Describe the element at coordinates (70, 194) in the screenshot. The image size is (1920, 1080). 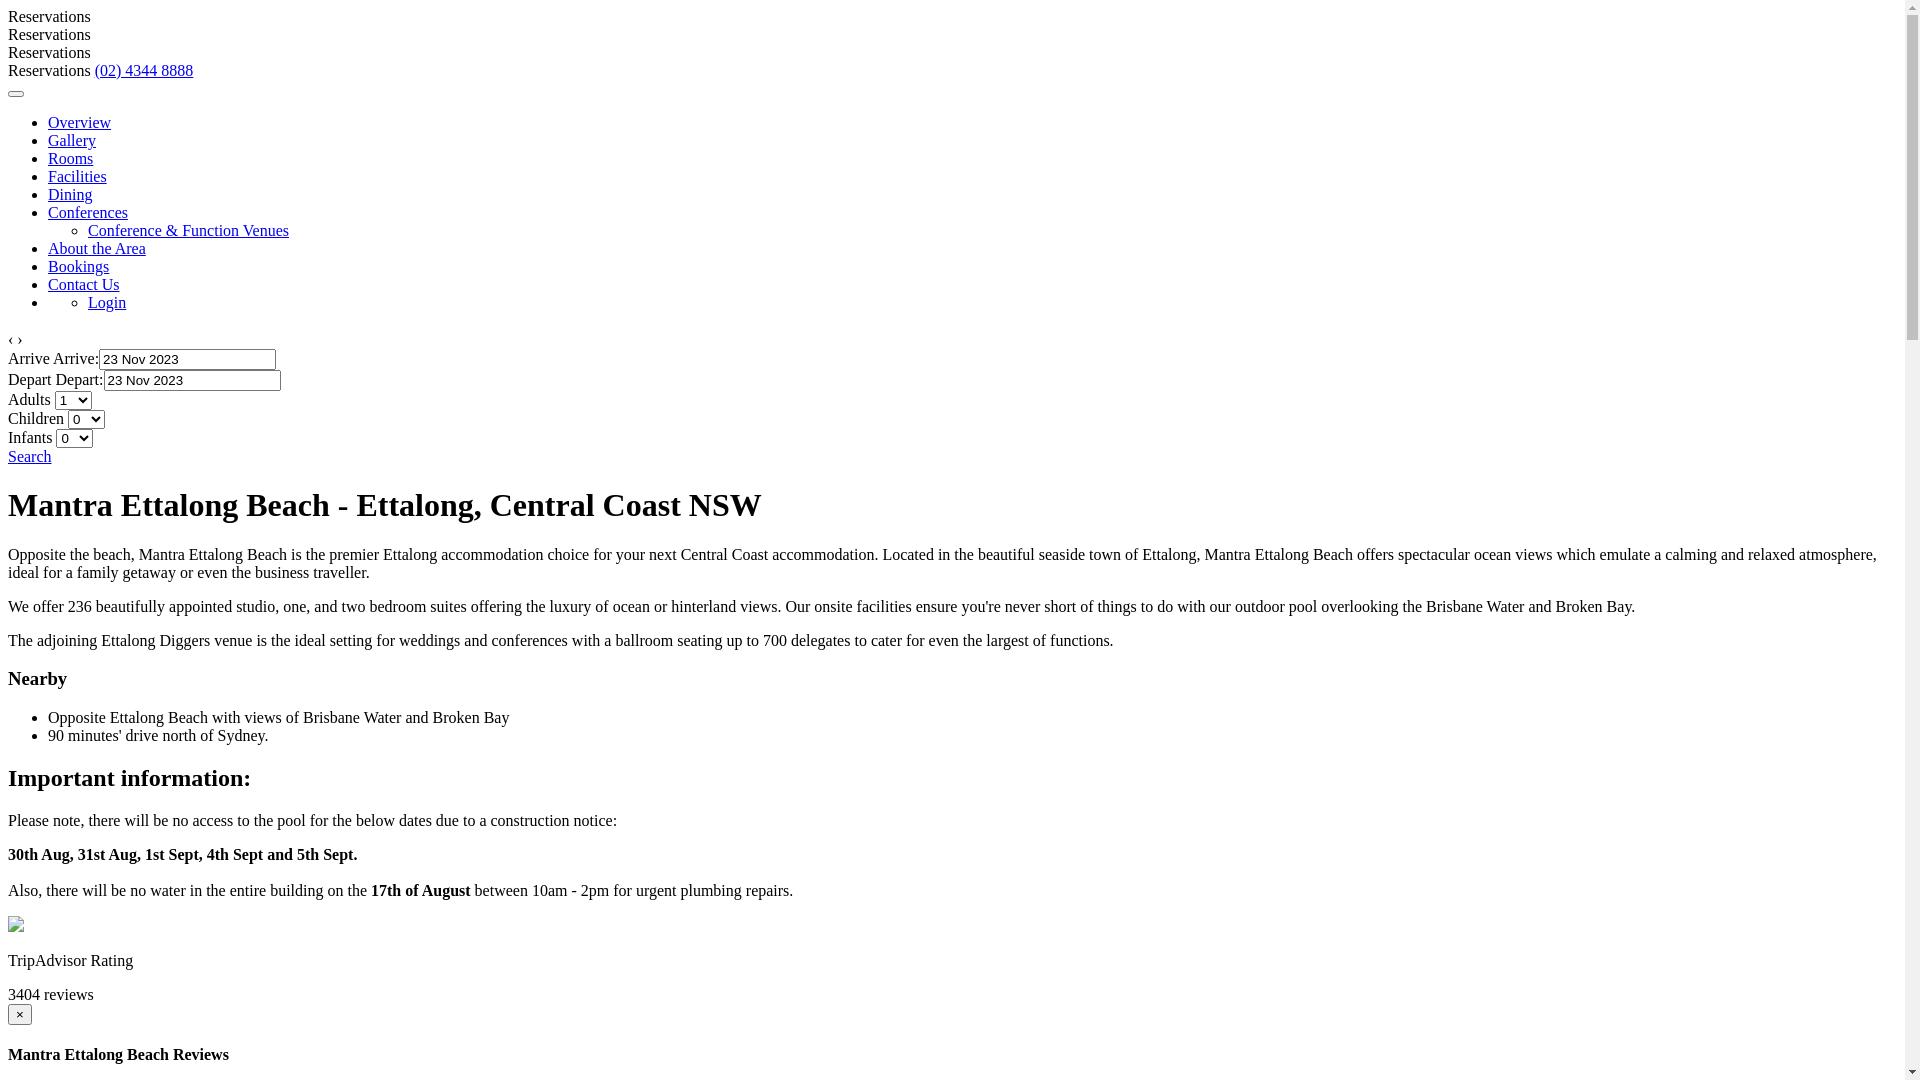
I see `Dining` at that location.